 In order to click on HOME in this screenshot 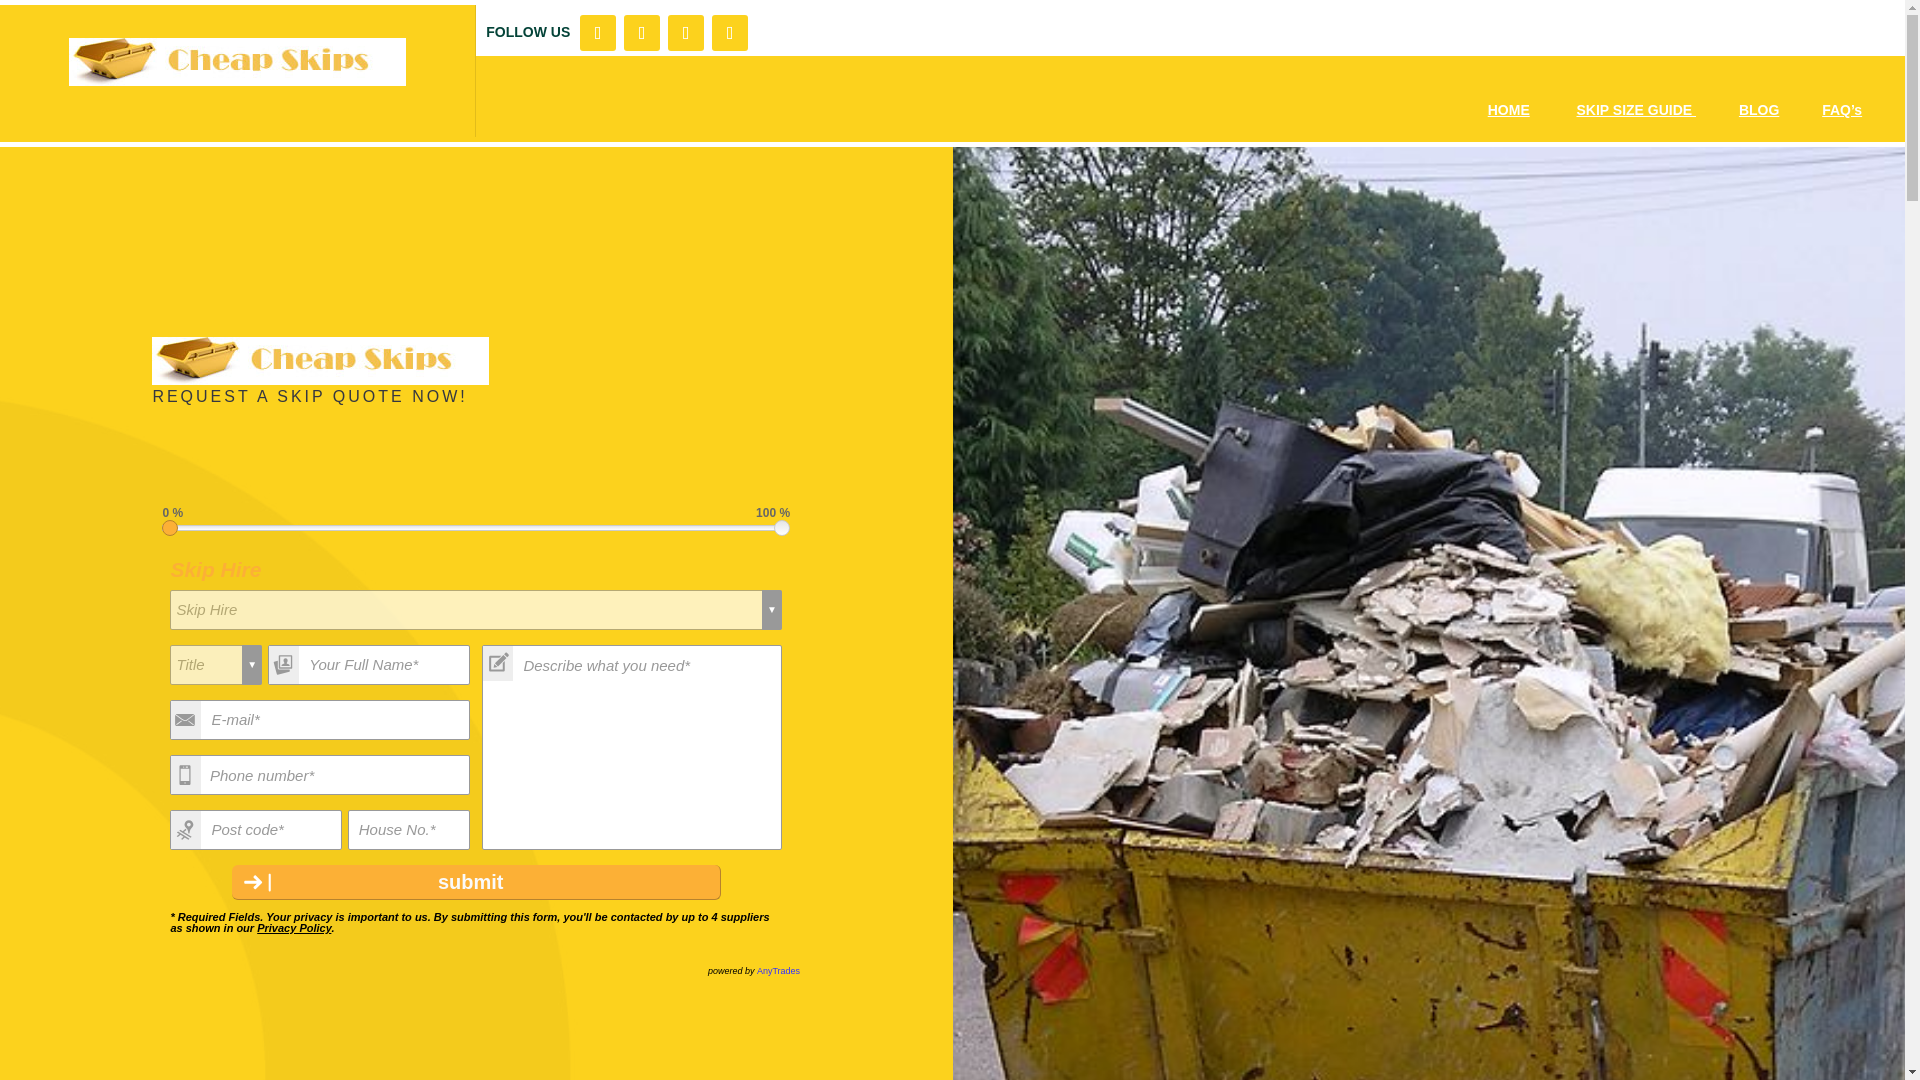, I will do `click(1509, 109)`.